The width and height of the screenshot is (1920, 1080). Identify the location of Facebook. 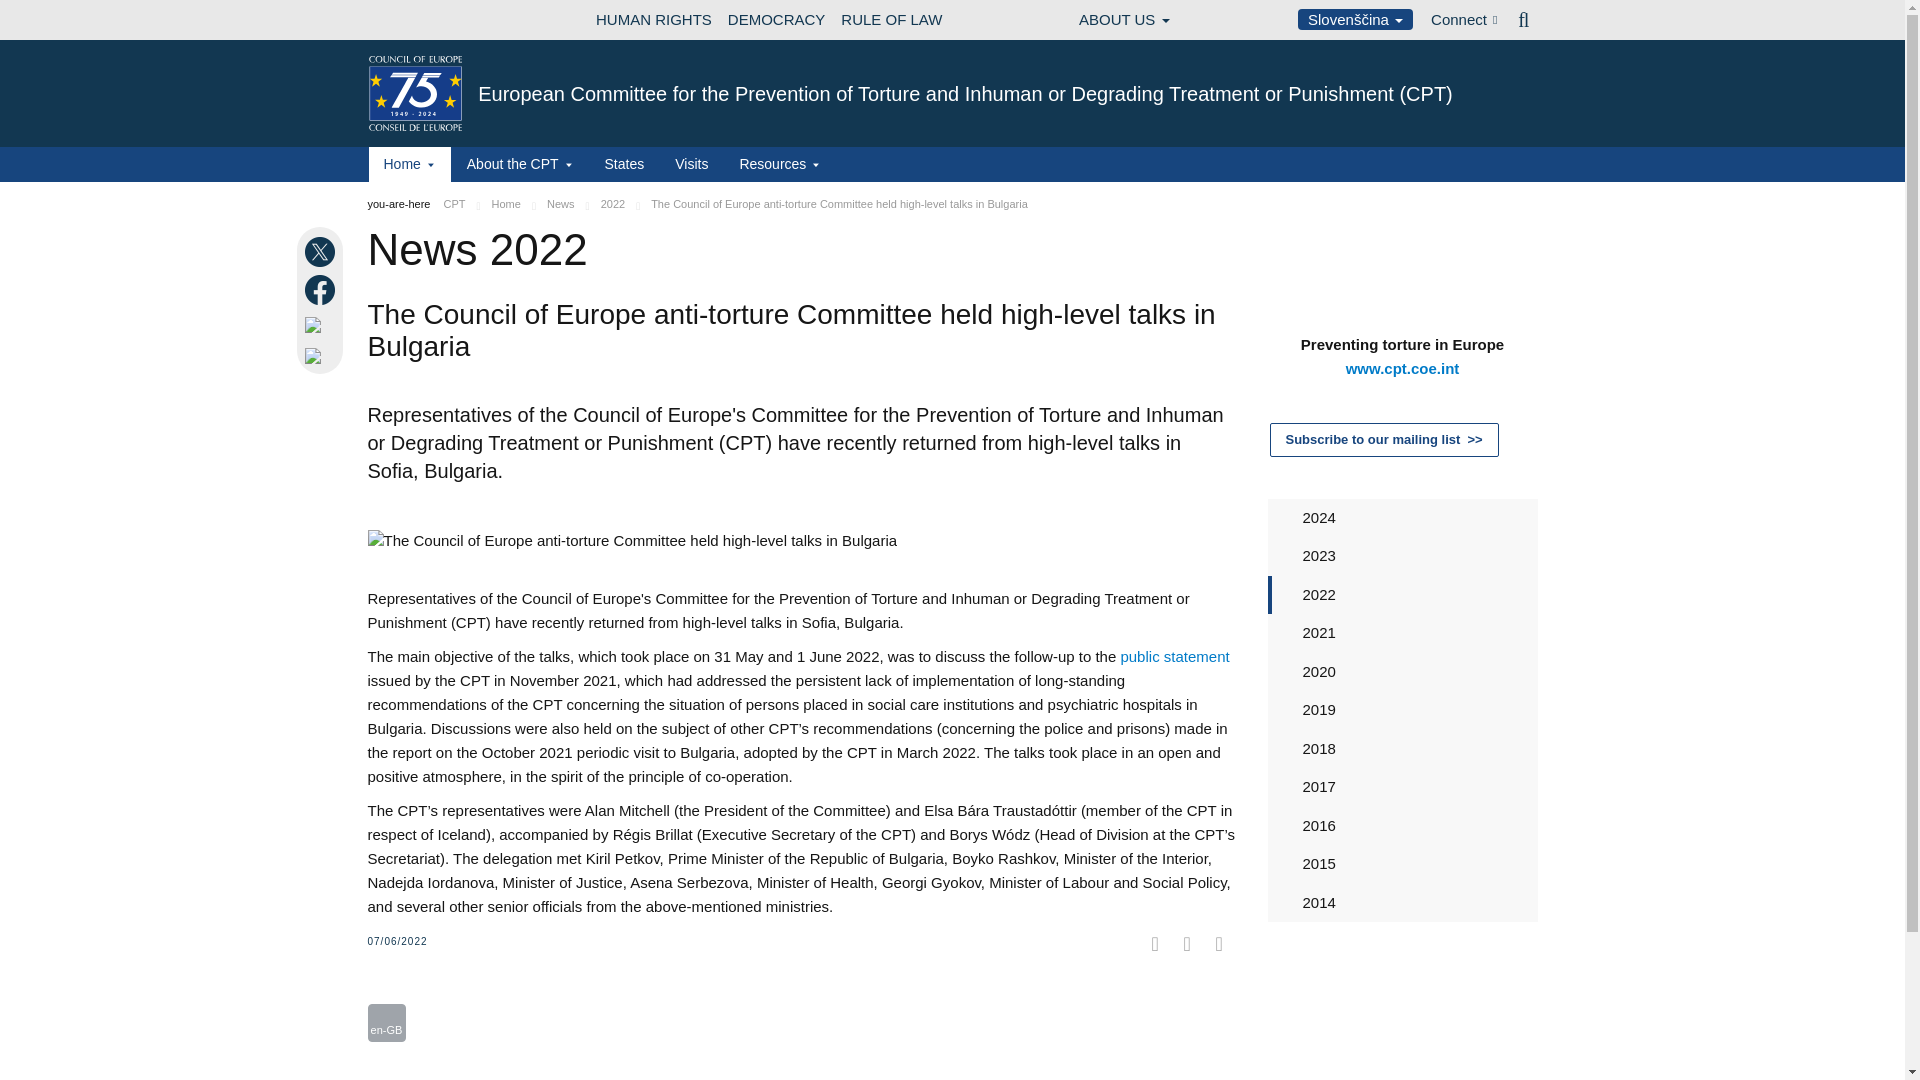
(384, 991).